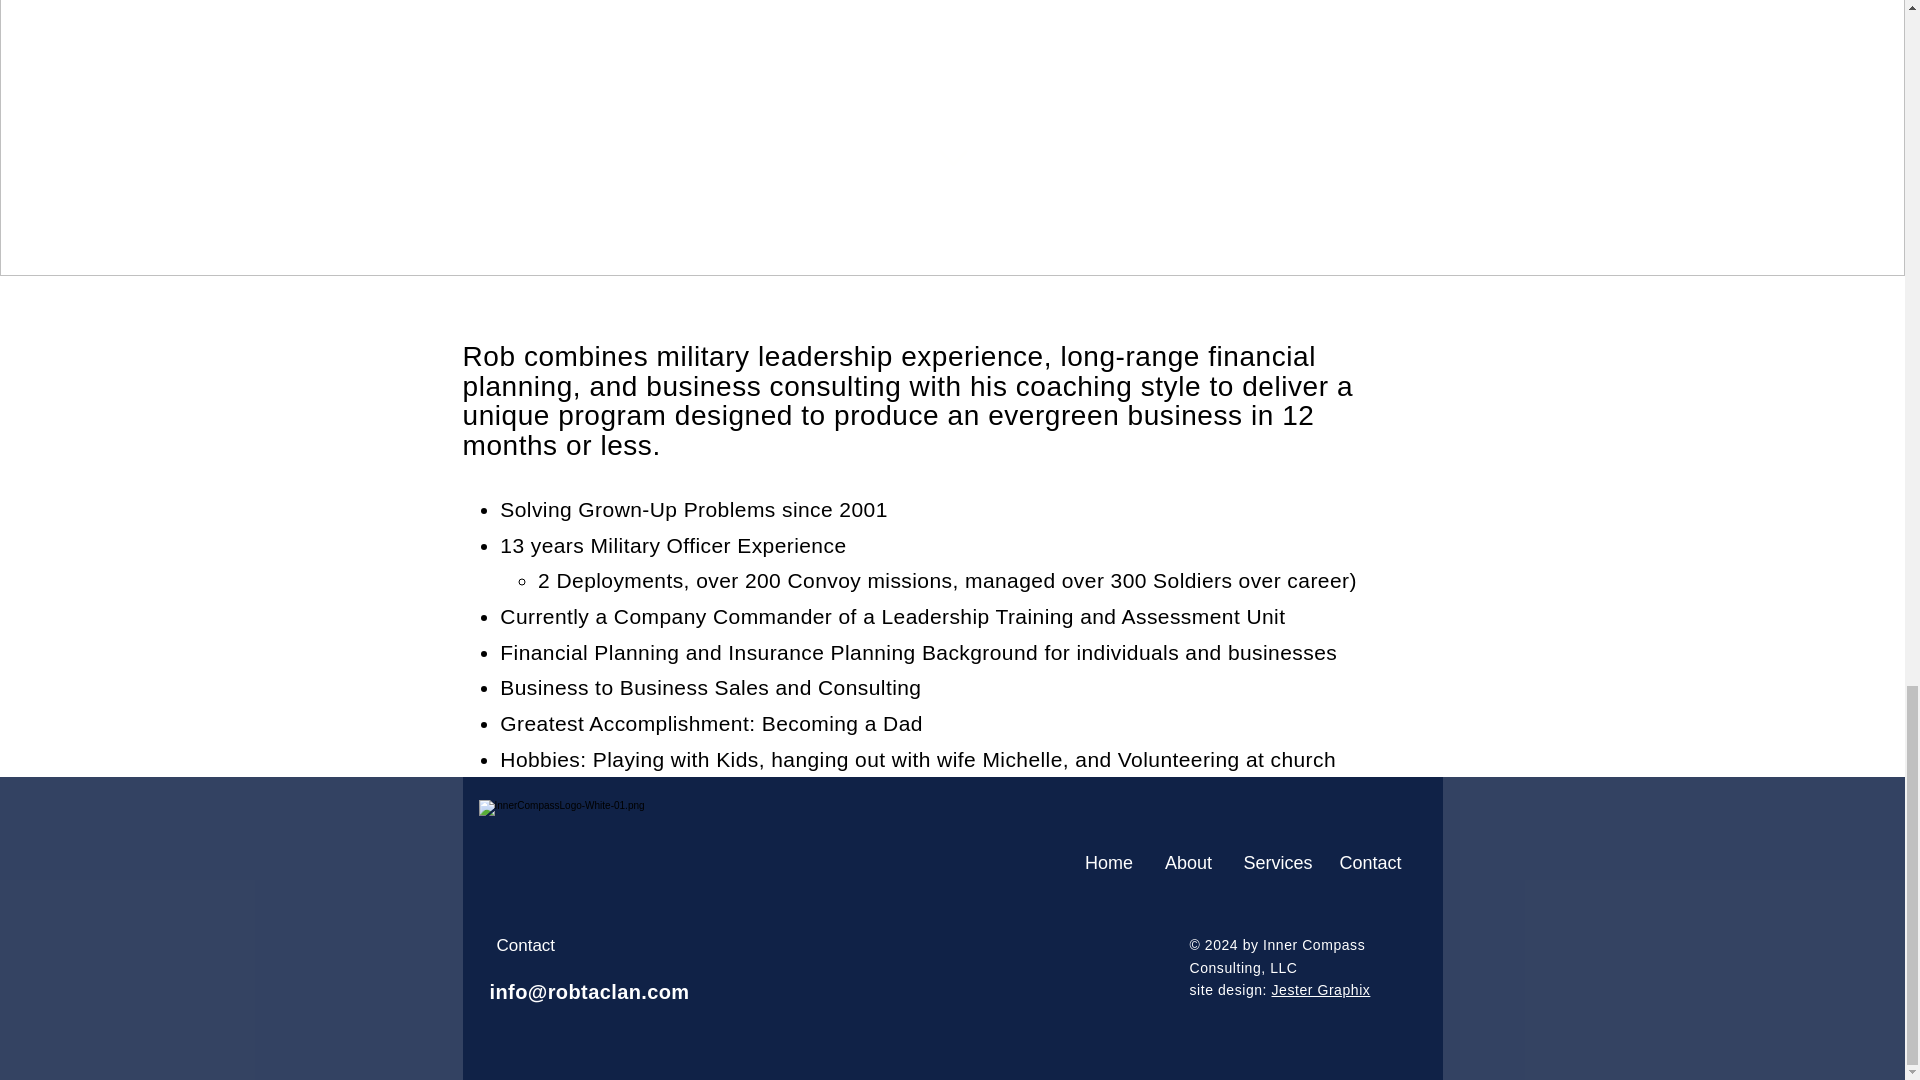  I want to click on Contact, so click(1371, 862).